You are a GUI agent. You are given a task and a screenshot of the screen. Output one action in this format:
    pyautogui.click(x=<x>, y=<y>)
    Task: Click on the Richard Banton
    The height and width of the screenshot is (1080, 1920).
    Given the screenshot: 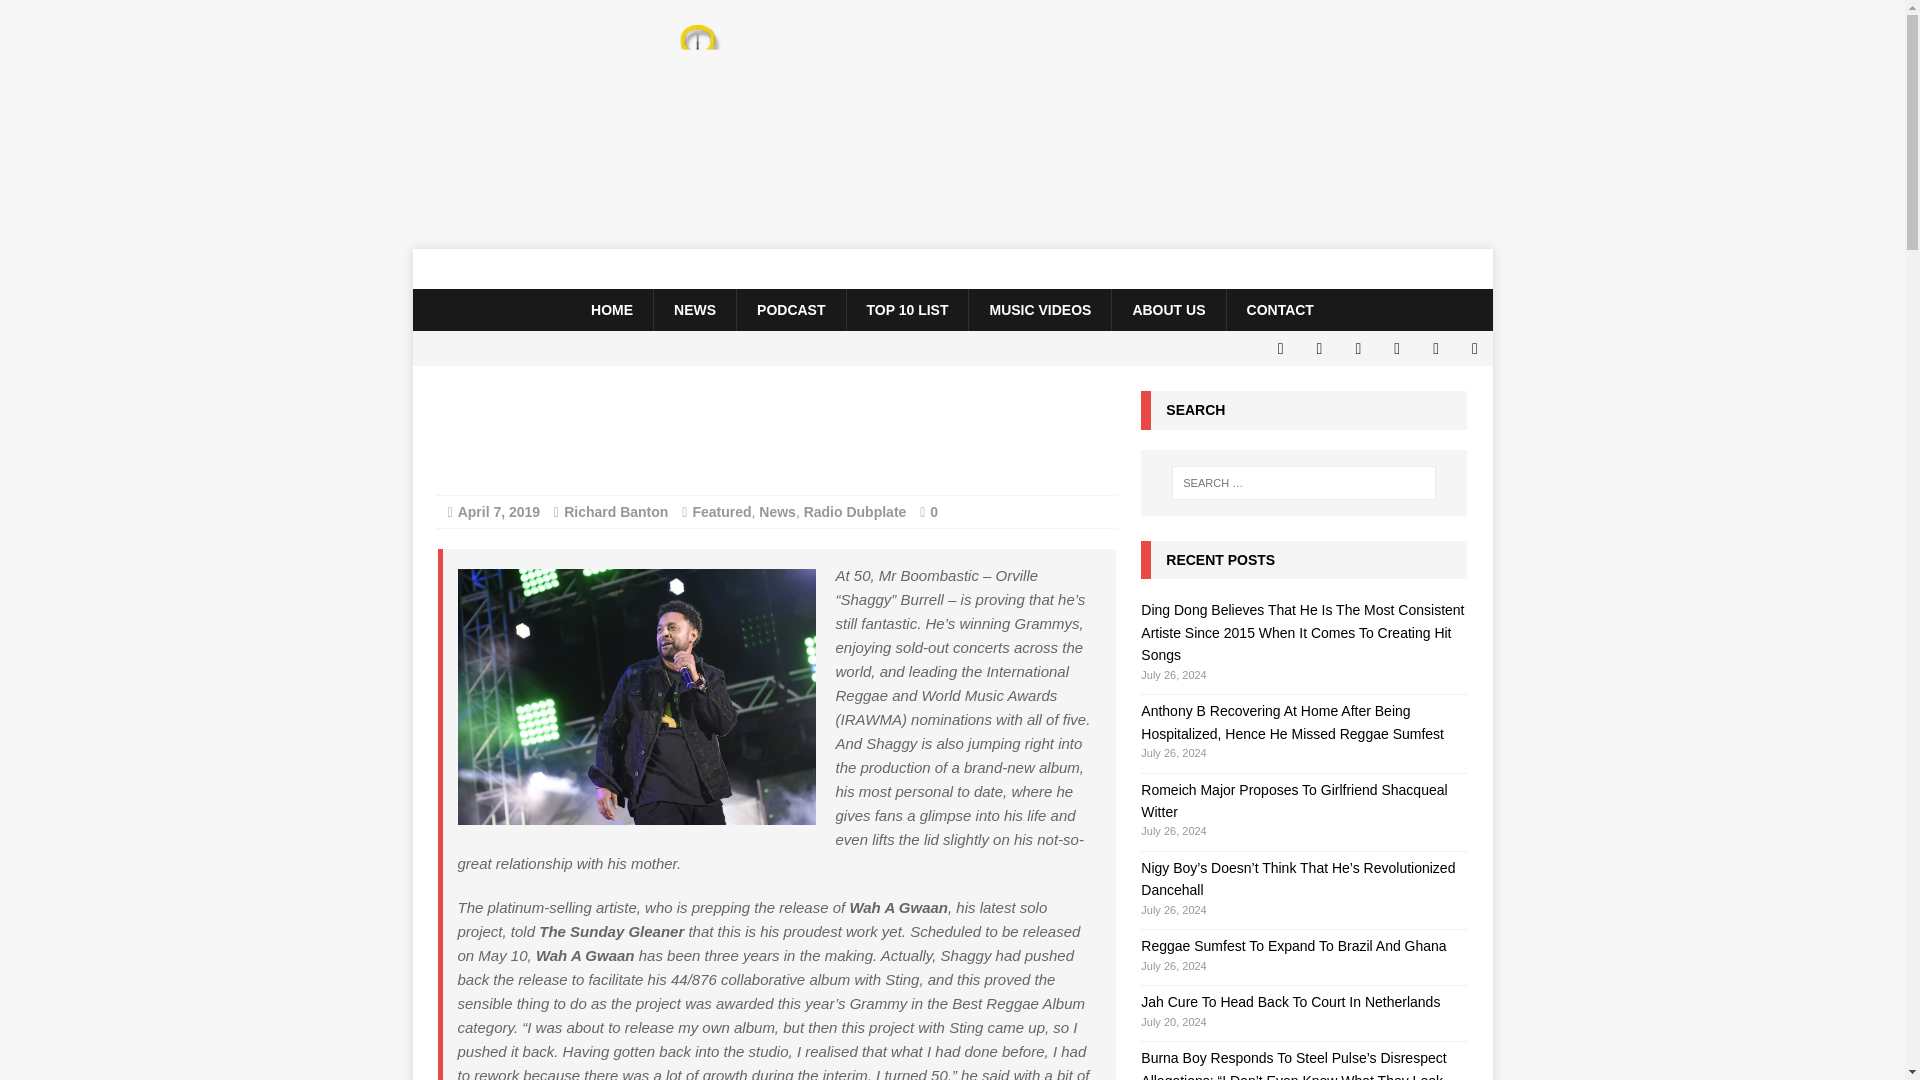 What is the action you would take?
    pyautogui.click(x=616, y=512)
    